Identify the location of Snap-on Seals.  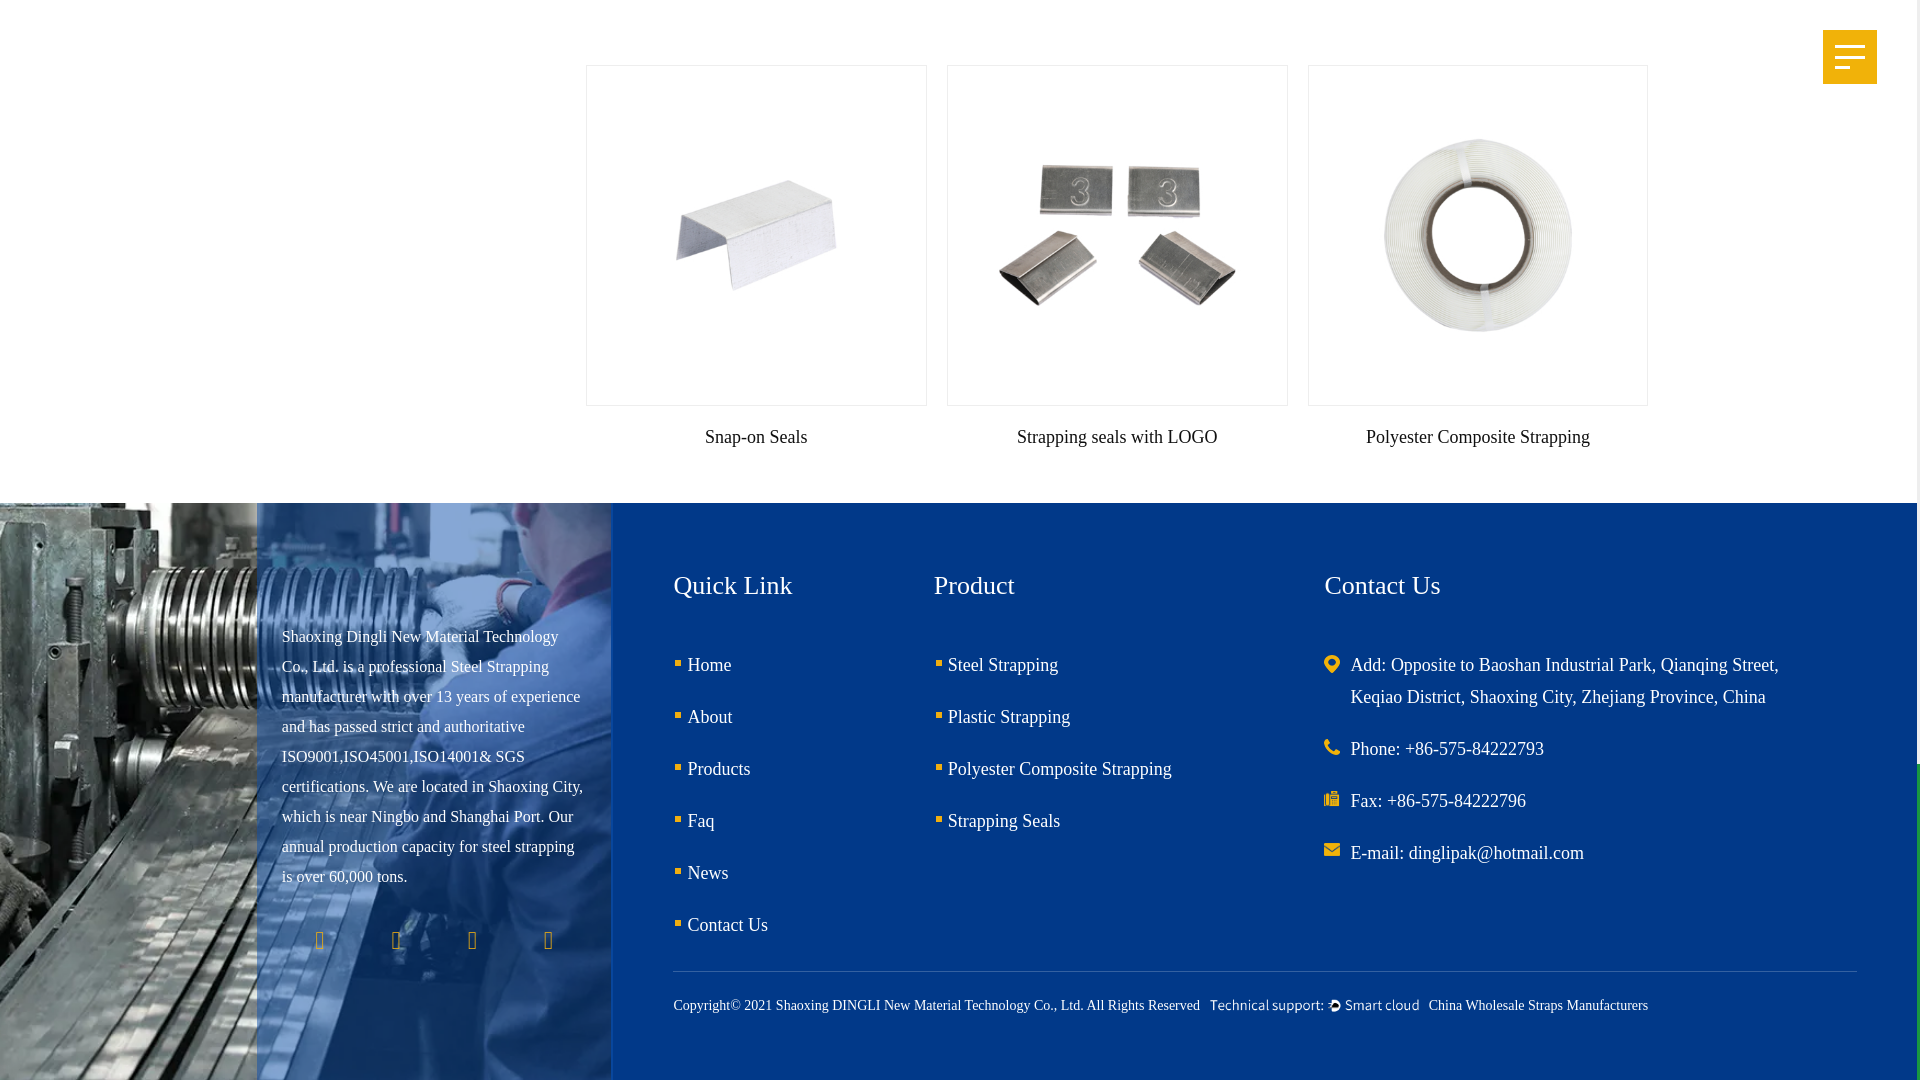
(756, 235).